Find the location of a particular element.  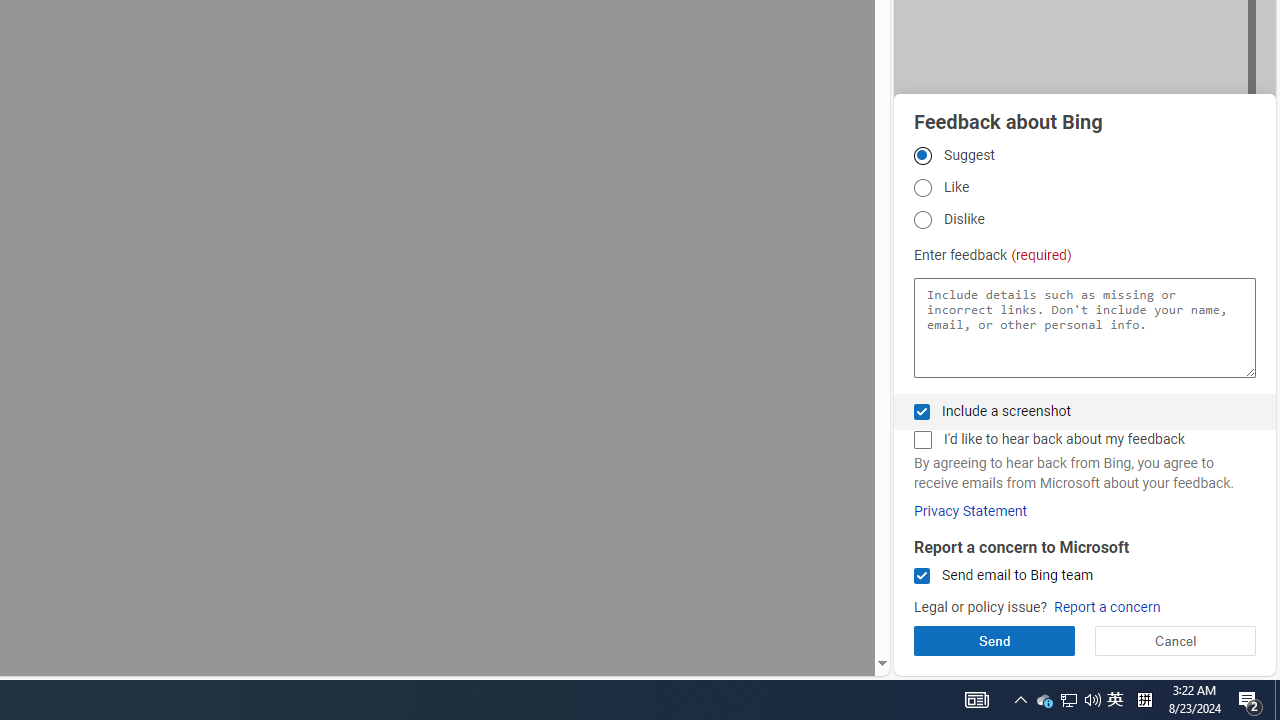

Privacy Statement is located at coordinates (970, 511).